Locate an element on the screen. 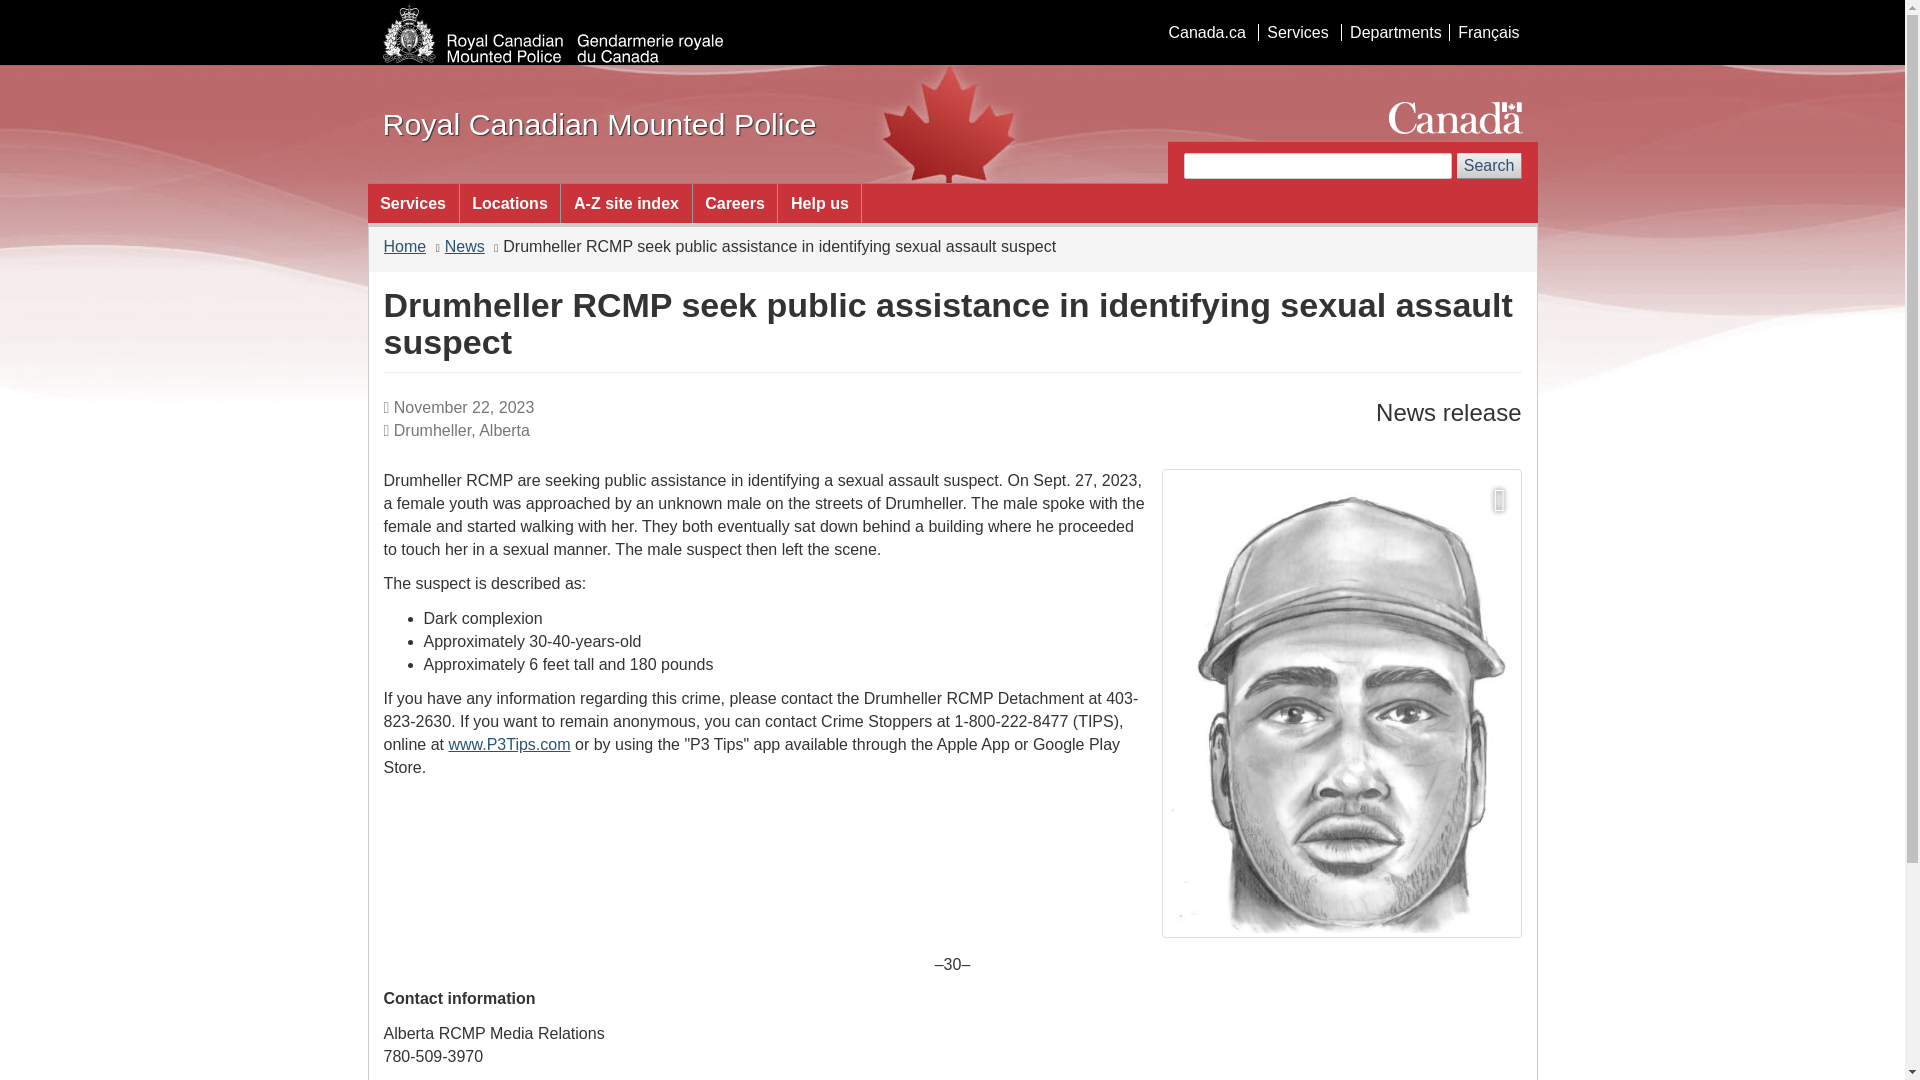  Royal Canadian Mounted Police is located at coordinates (599, 124).